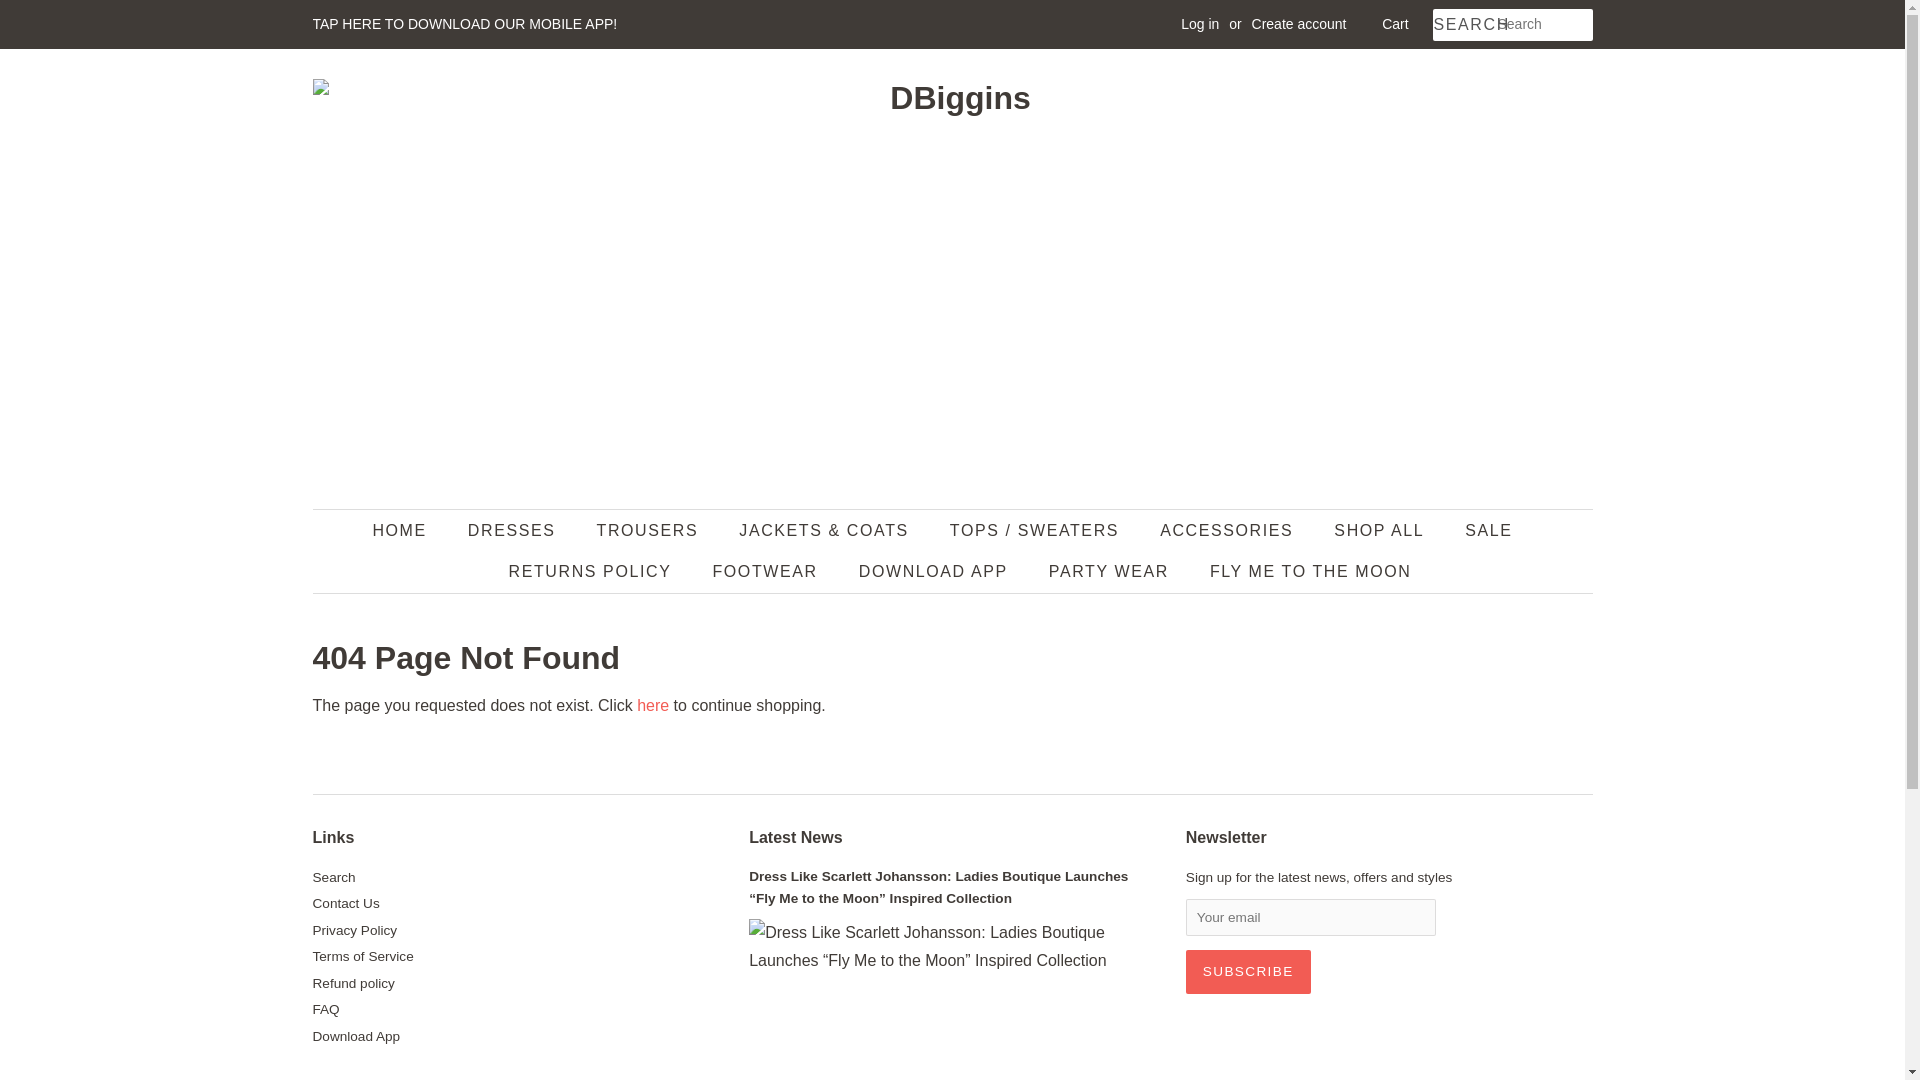 The image size is (1920, 1080). I want to click on Subscribe, so click(1248, 972).